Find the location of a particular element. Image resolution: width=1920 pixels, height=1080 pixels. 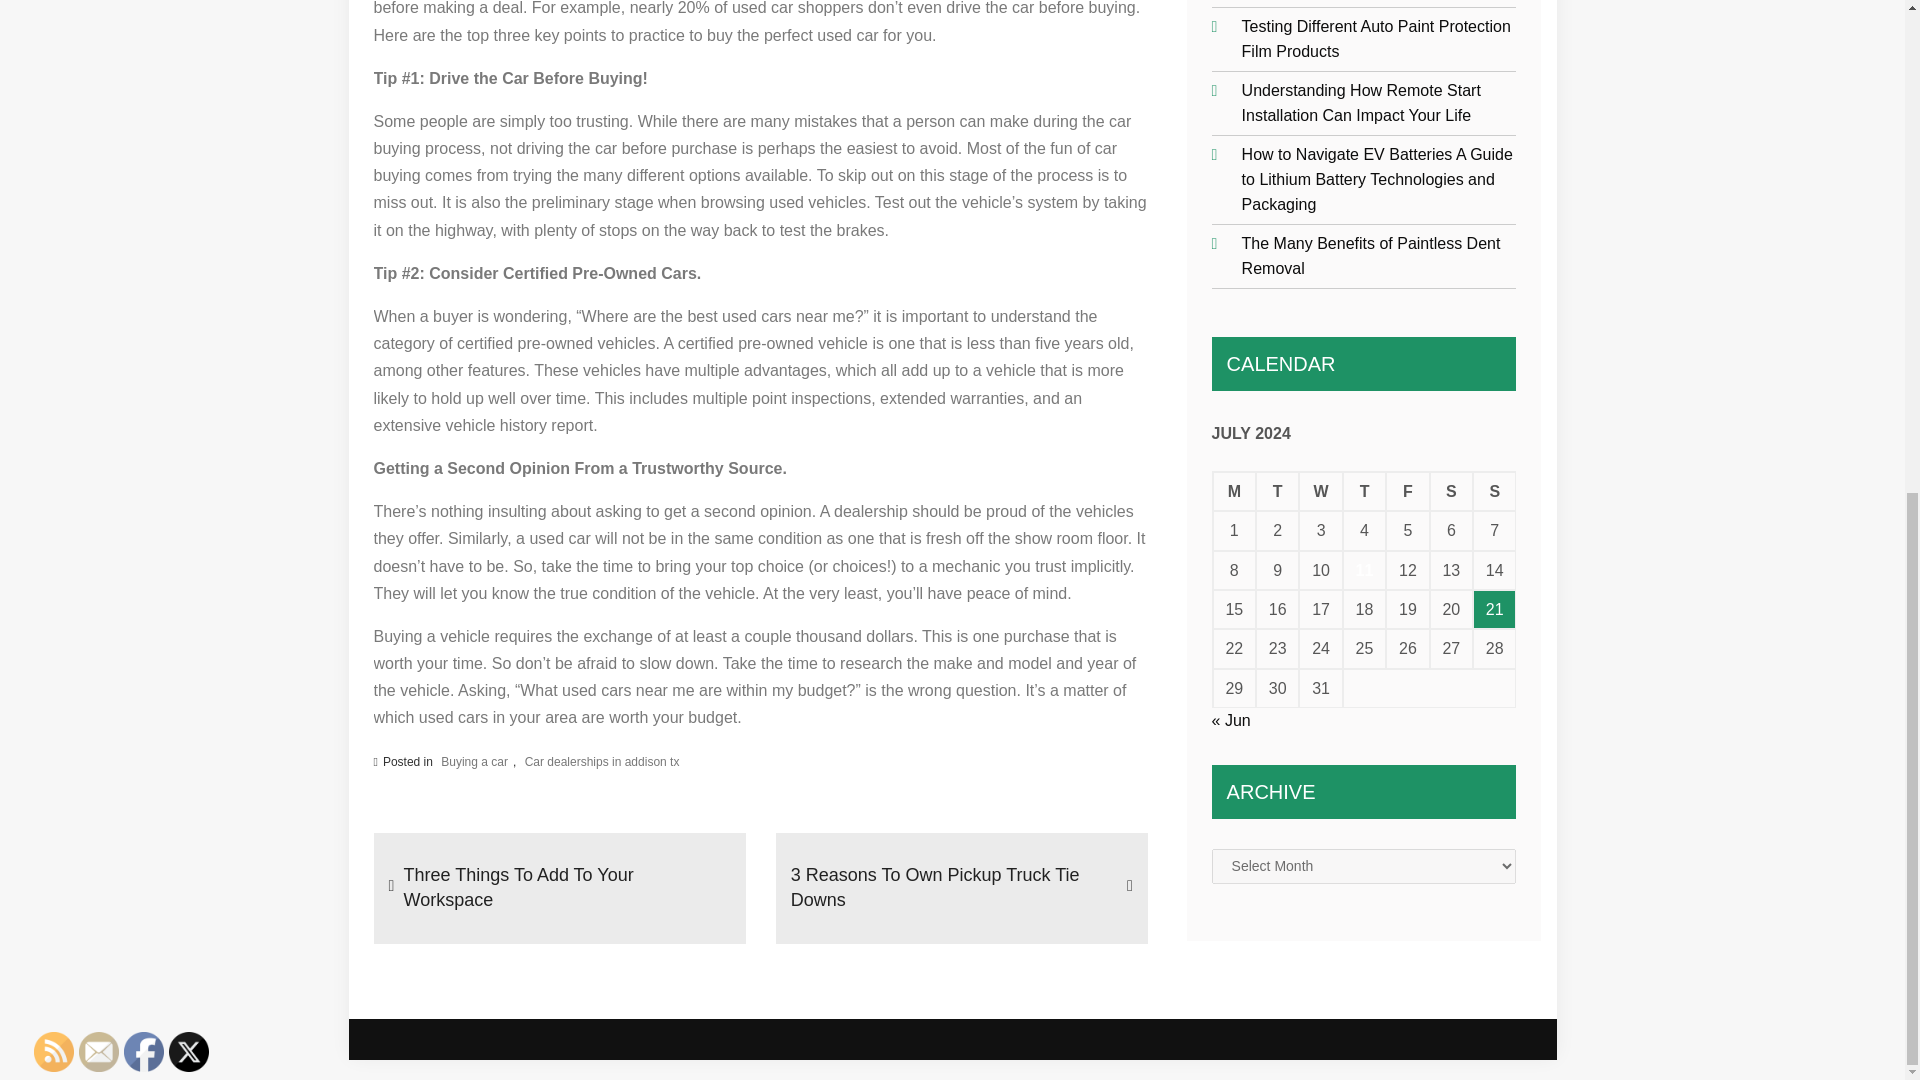

RSS is located at coordinates (54, 1052).